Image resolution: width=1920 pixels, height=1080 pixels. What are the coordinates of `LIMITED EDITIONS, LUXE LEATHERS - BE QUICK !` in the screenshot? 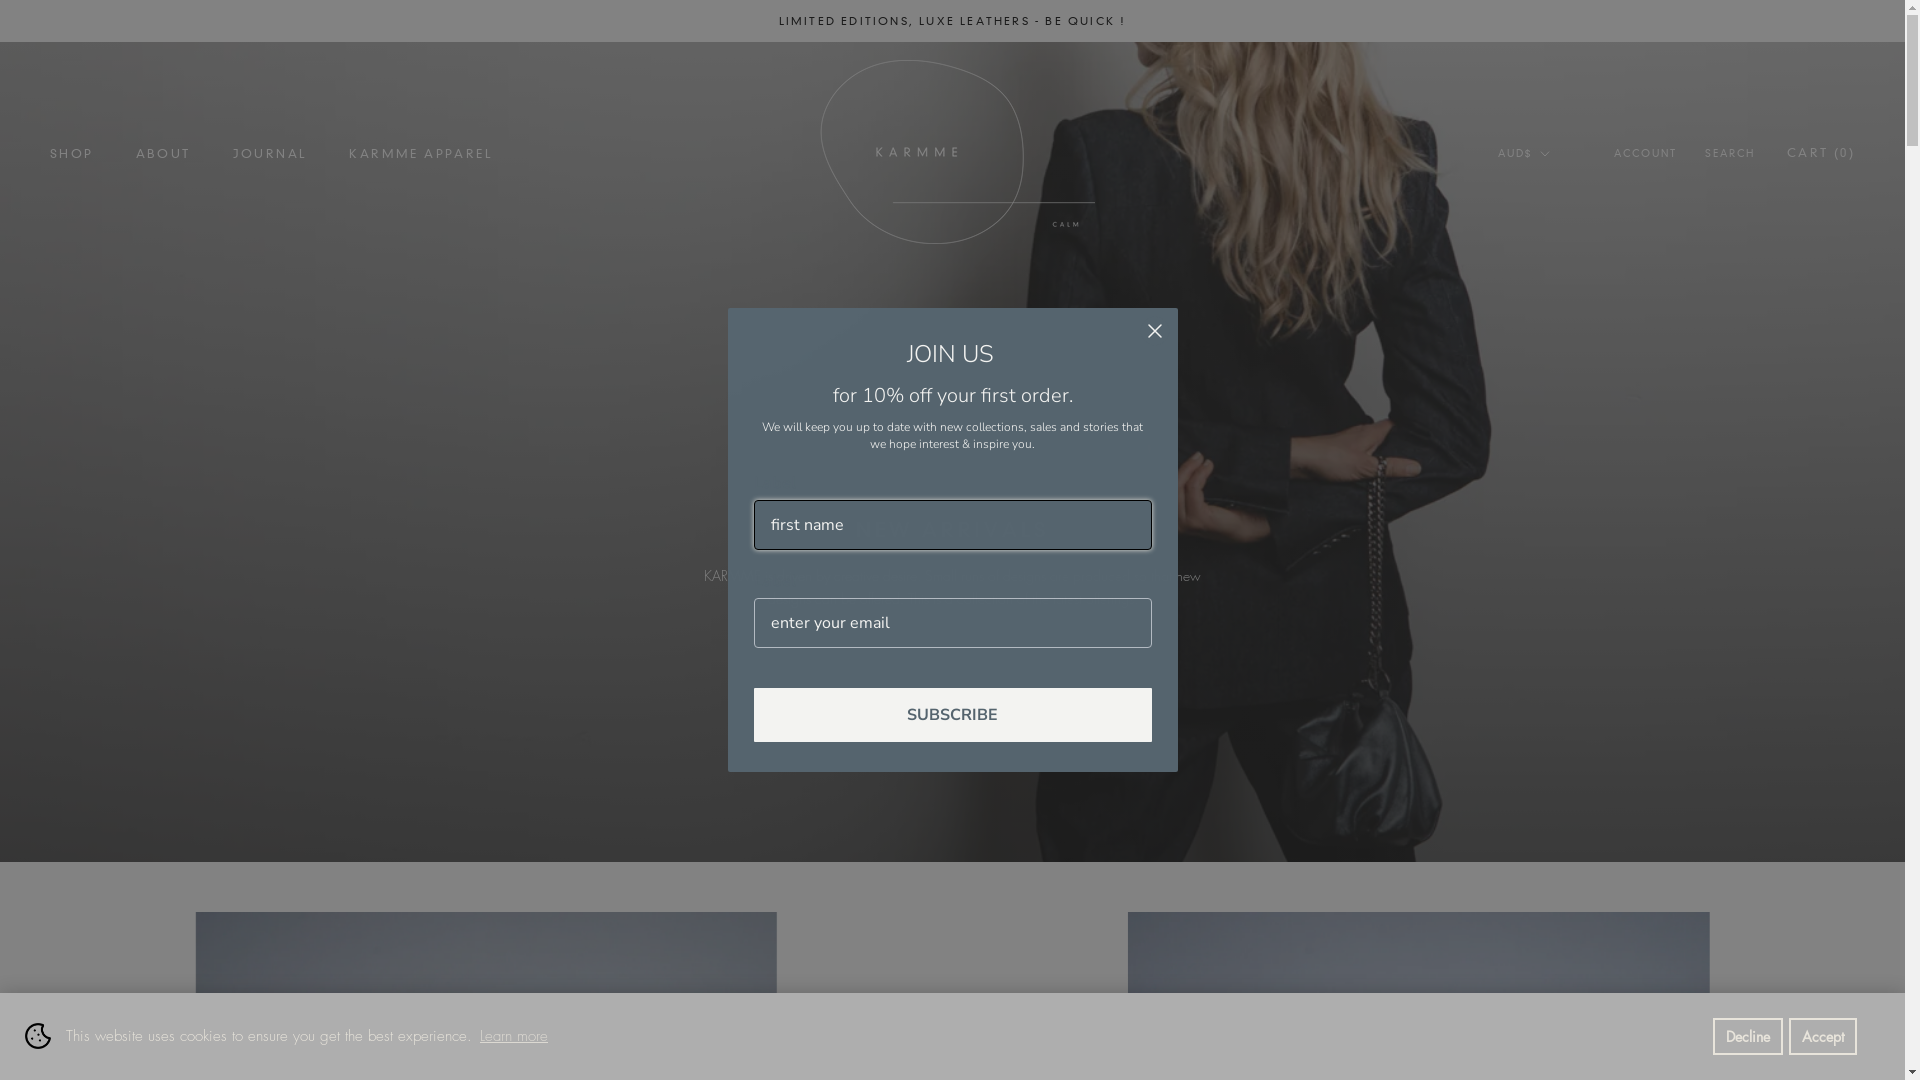 It's located at (953, 21).